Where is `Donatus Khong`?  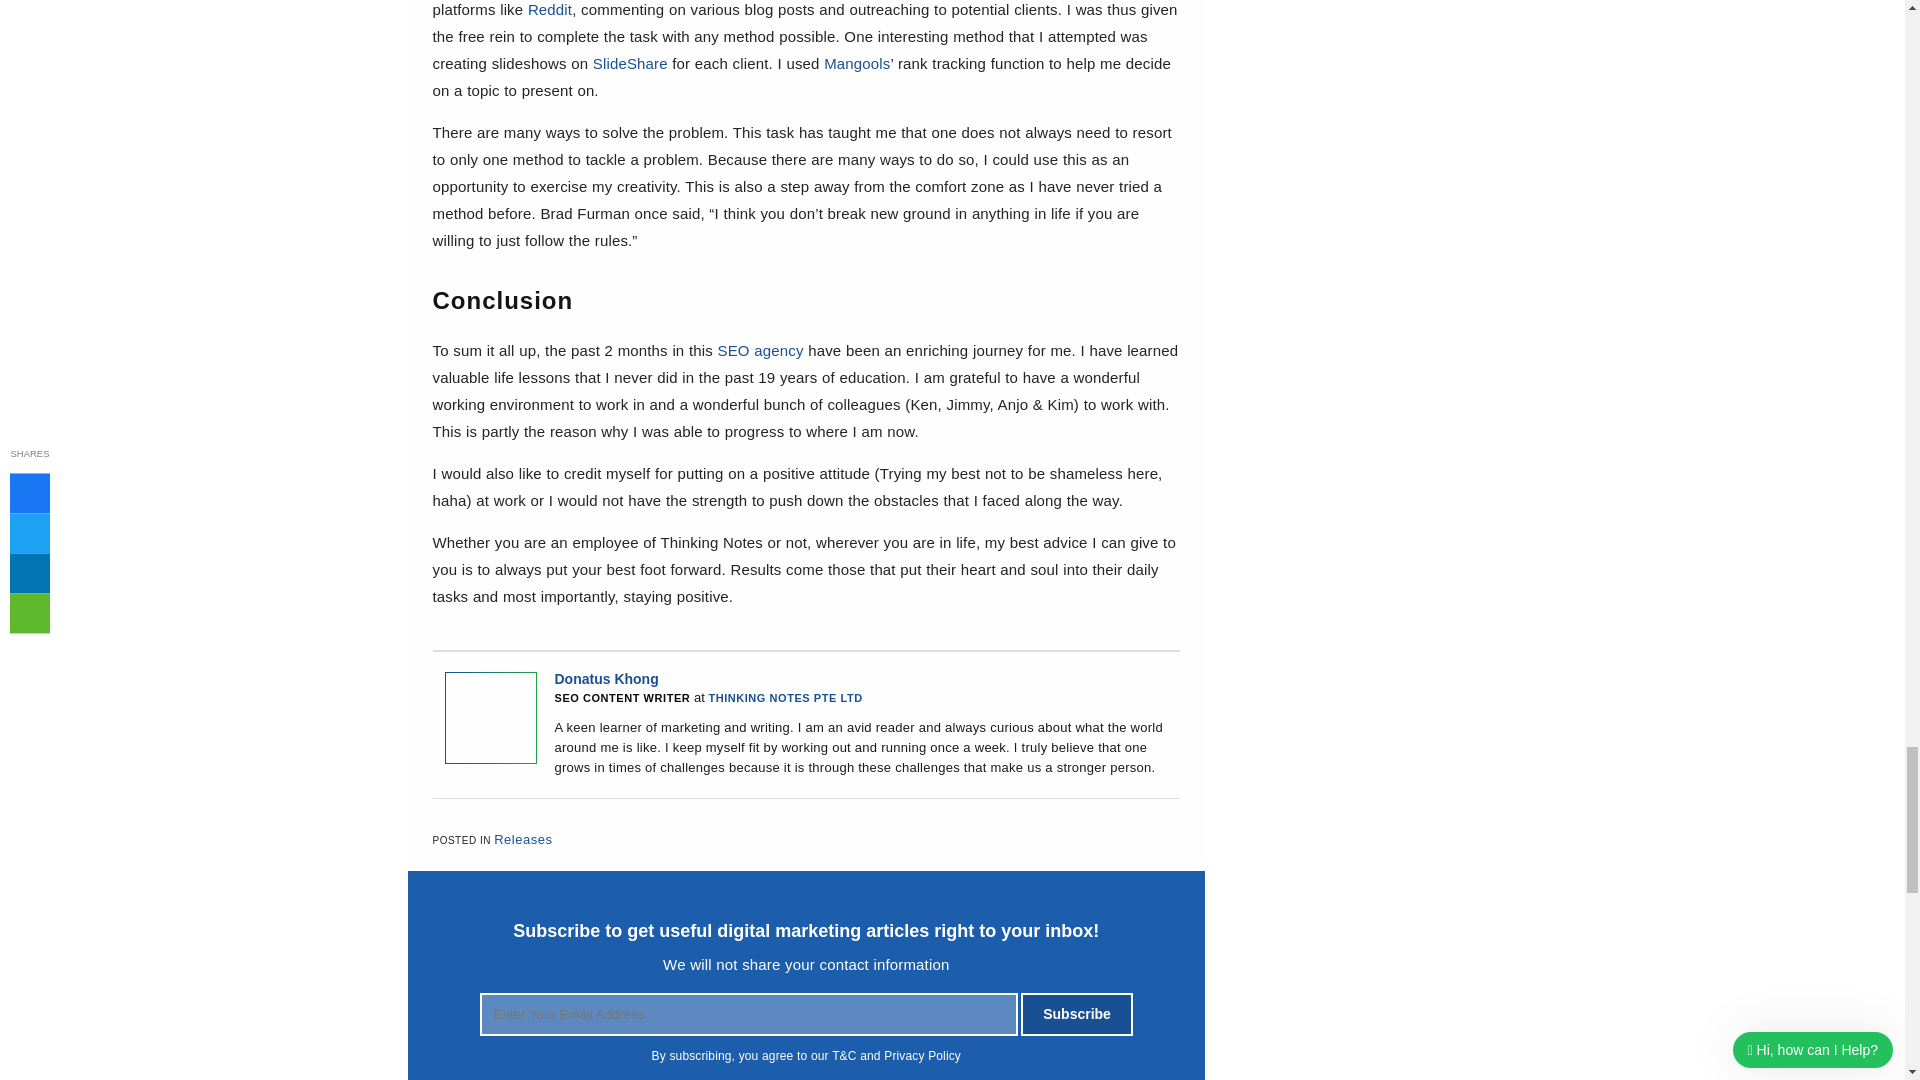
Donatus Khong is located at coordinates (489, 758).